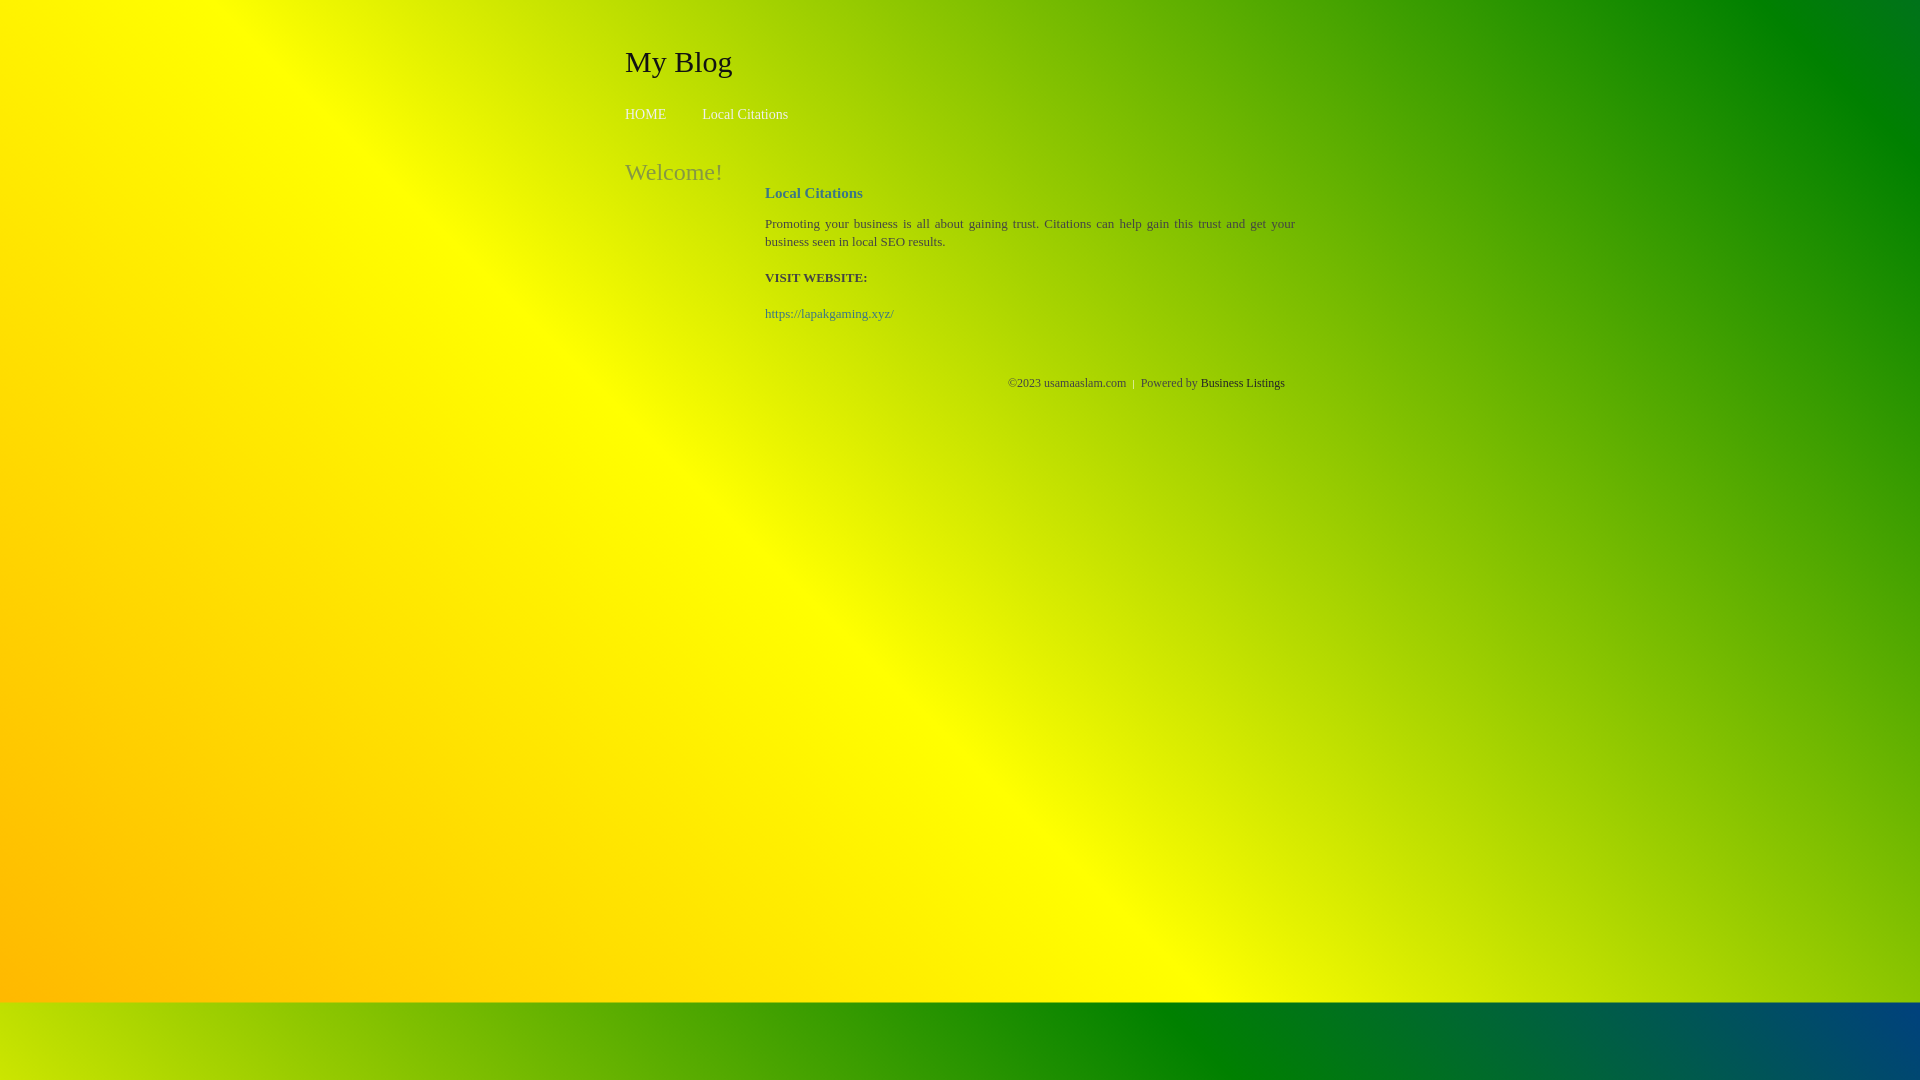 The width and height of the screenshot is (1920, 1080). I want to click on Business Listings, so click(1243, 383).